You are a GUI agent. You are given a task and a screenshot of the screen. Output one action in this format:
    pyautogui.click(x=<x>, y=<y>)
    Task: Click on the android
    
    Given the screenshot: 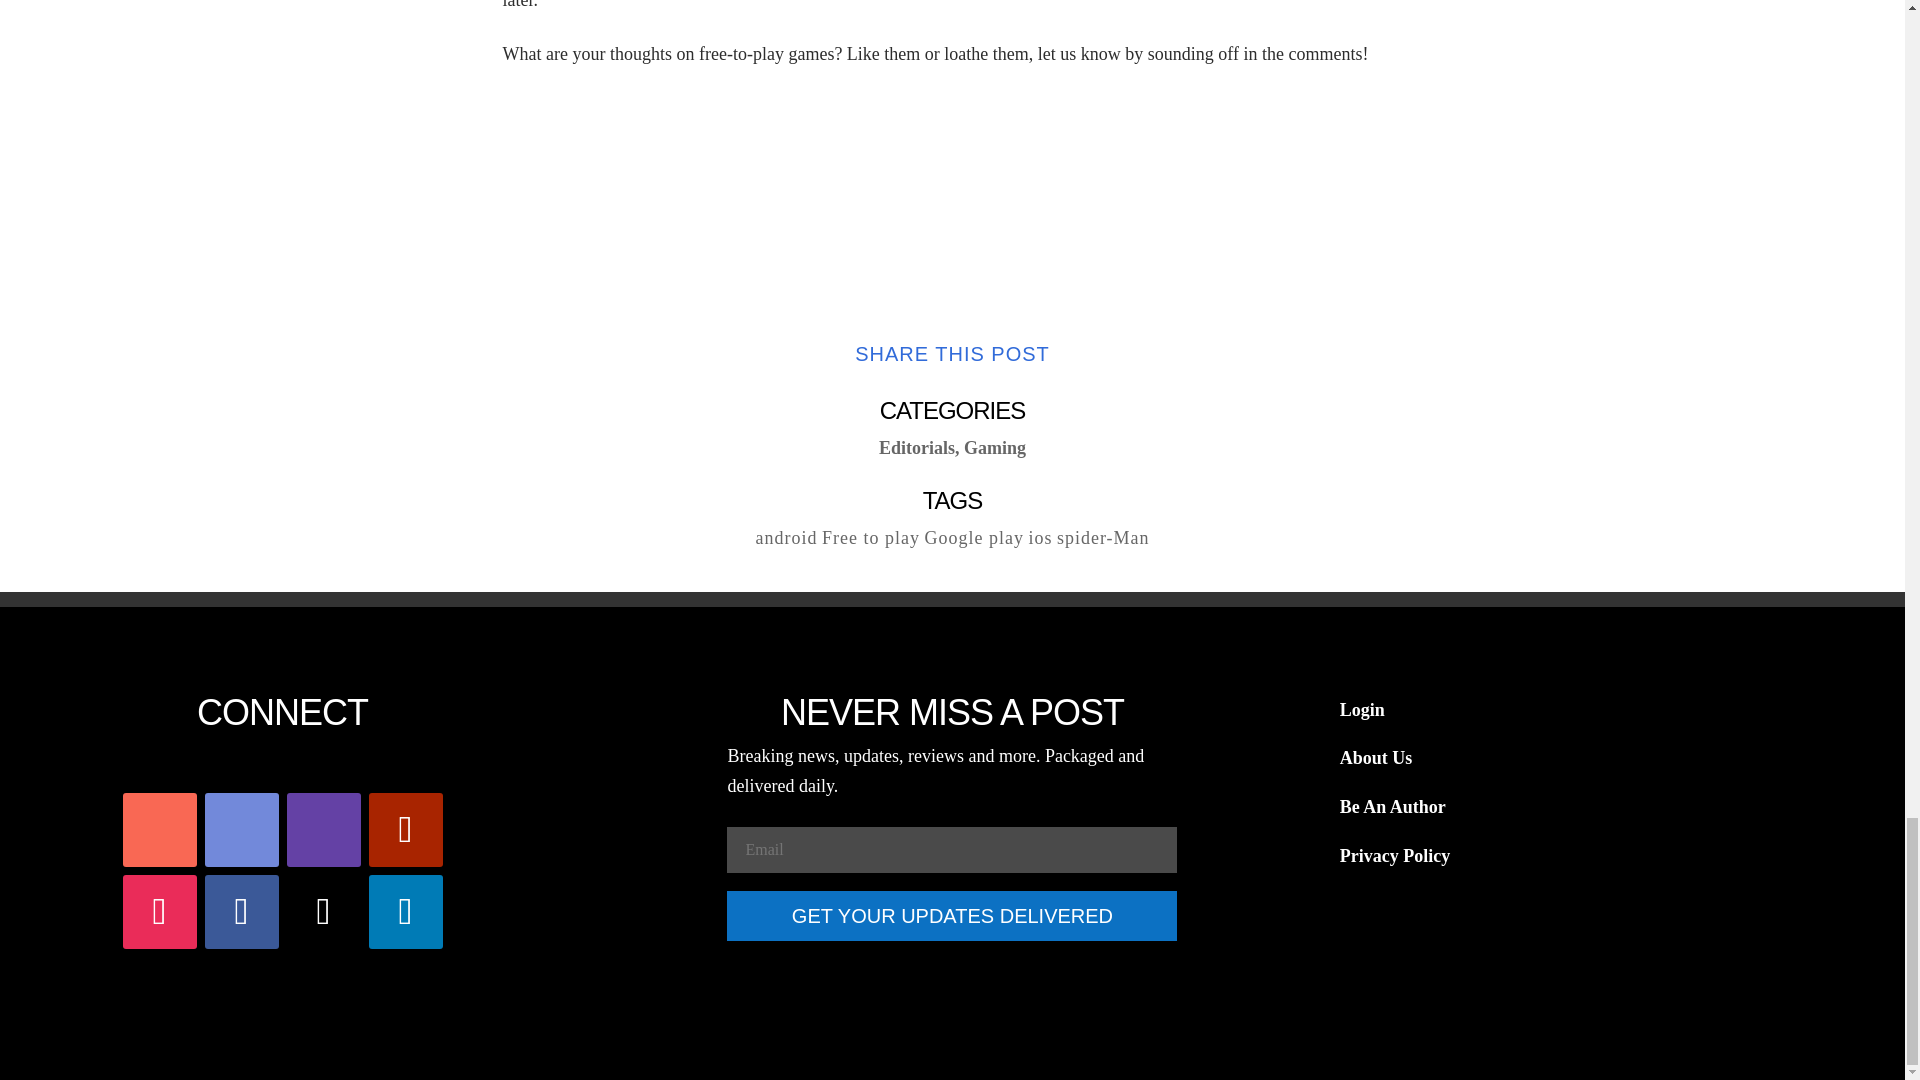 What is the action you would take?
    pyautogui.click(x=786, y=538)
    